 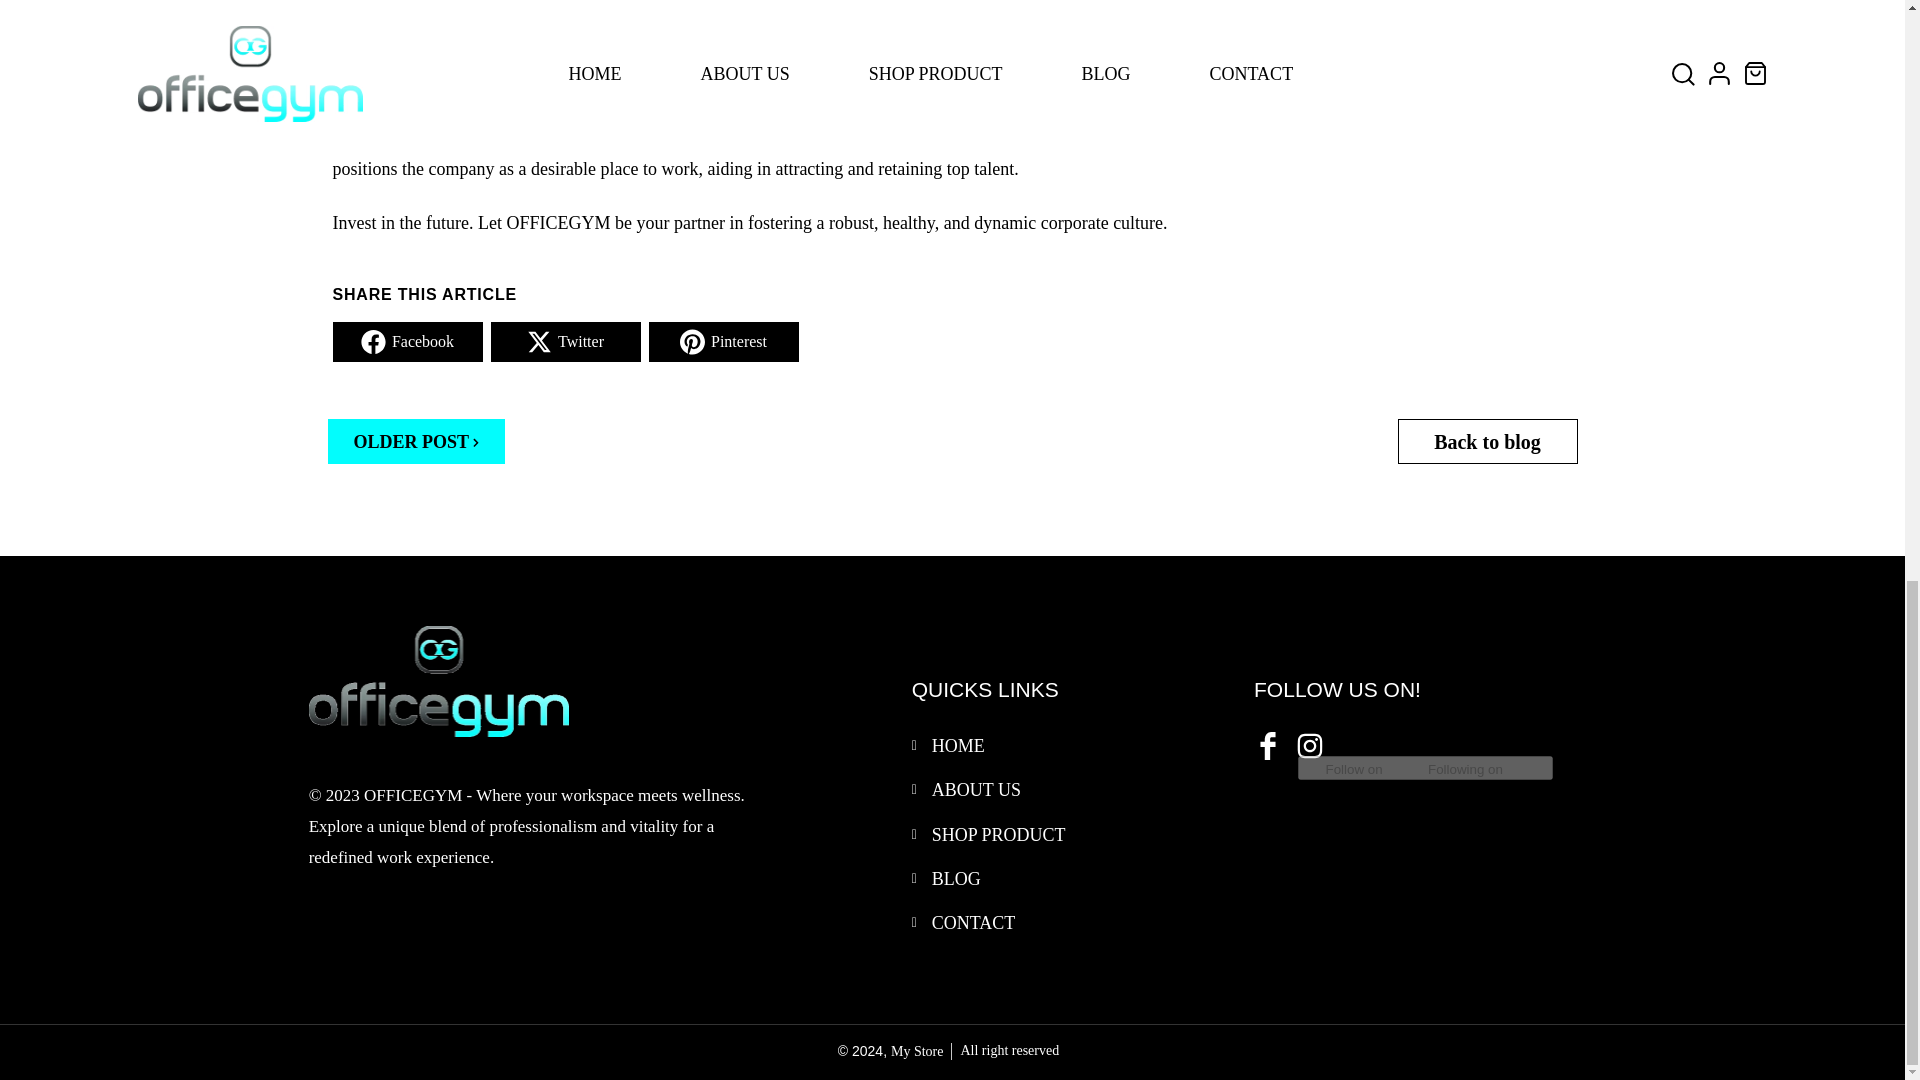 What do you see at coordinates (1308, 744) in the screenshot?
I see `Instagram - My Store` at bounding box center [1308, 744].